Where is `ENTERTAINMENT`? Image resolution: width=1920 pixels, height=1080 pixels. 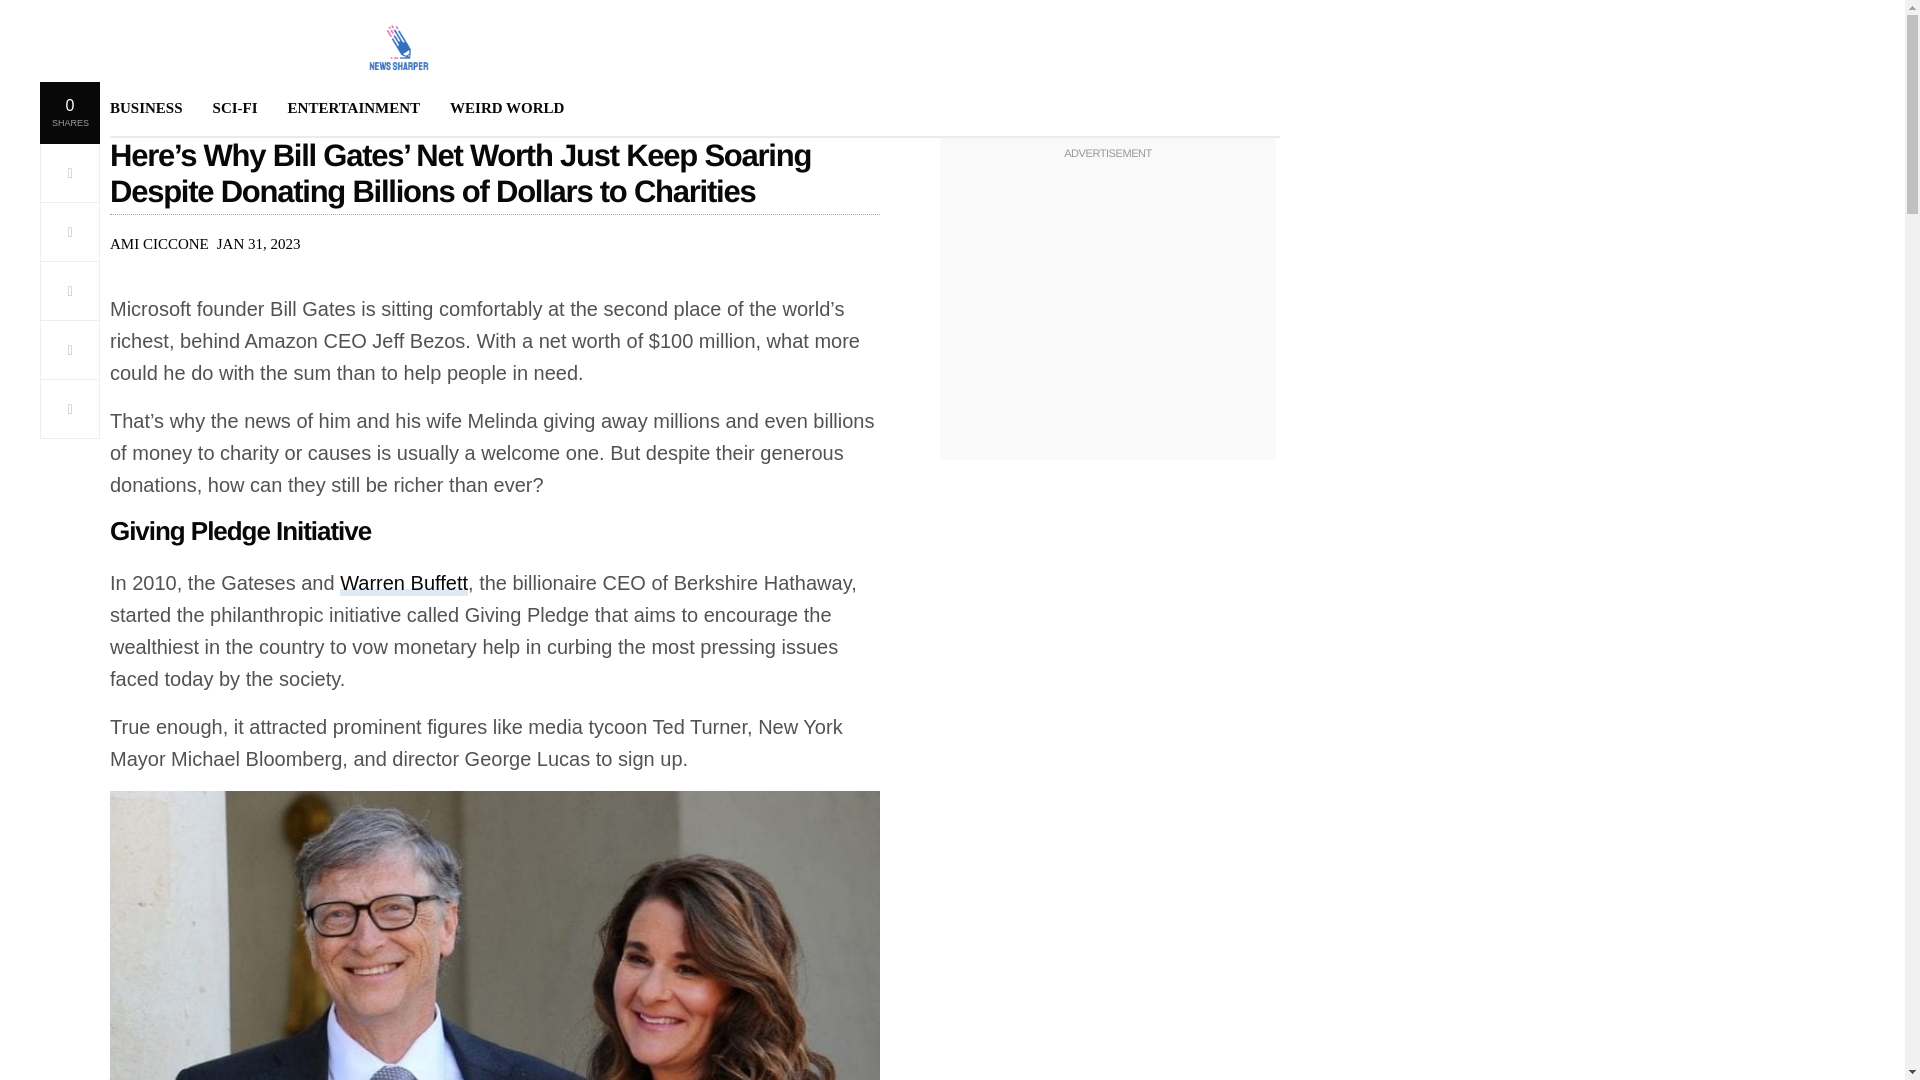
ENTERTAINMENT is located at coordinates (354, 108).